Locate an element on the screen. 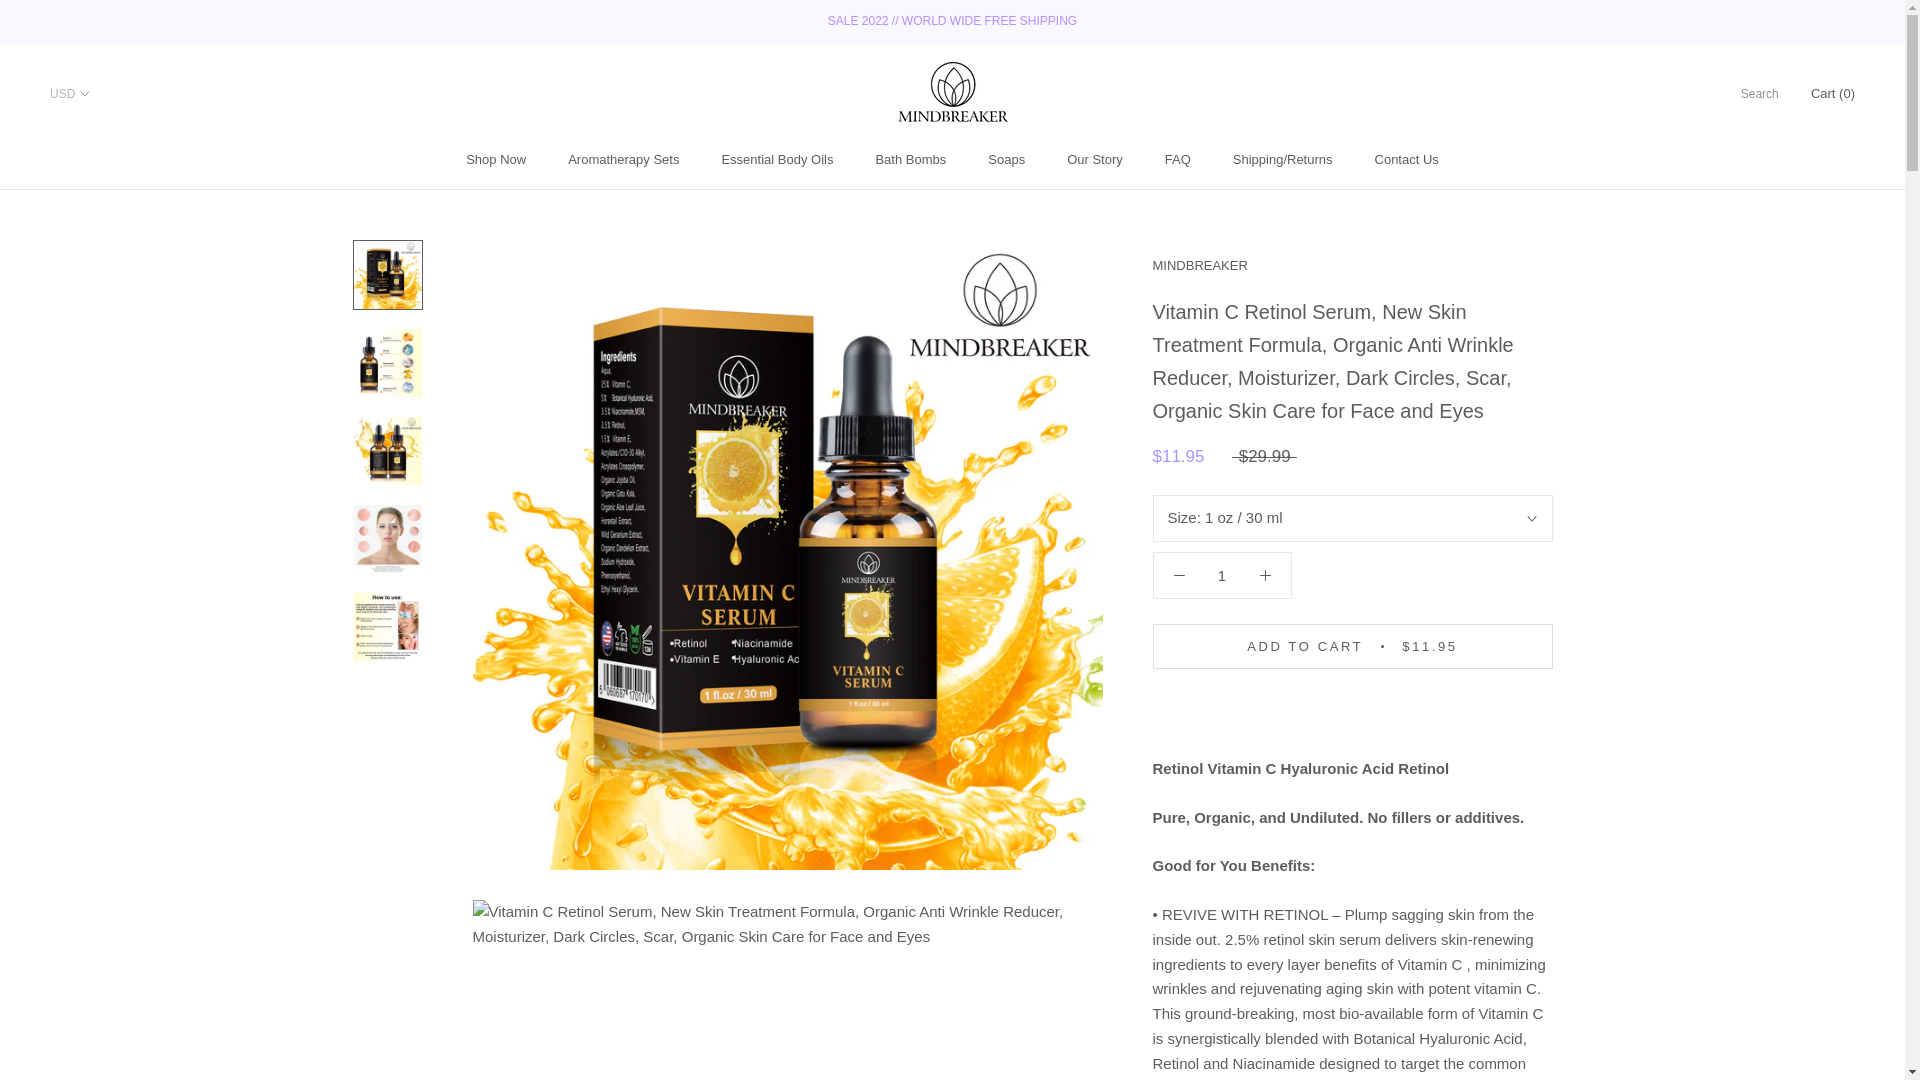  Search is located at coordinates (910, 160).